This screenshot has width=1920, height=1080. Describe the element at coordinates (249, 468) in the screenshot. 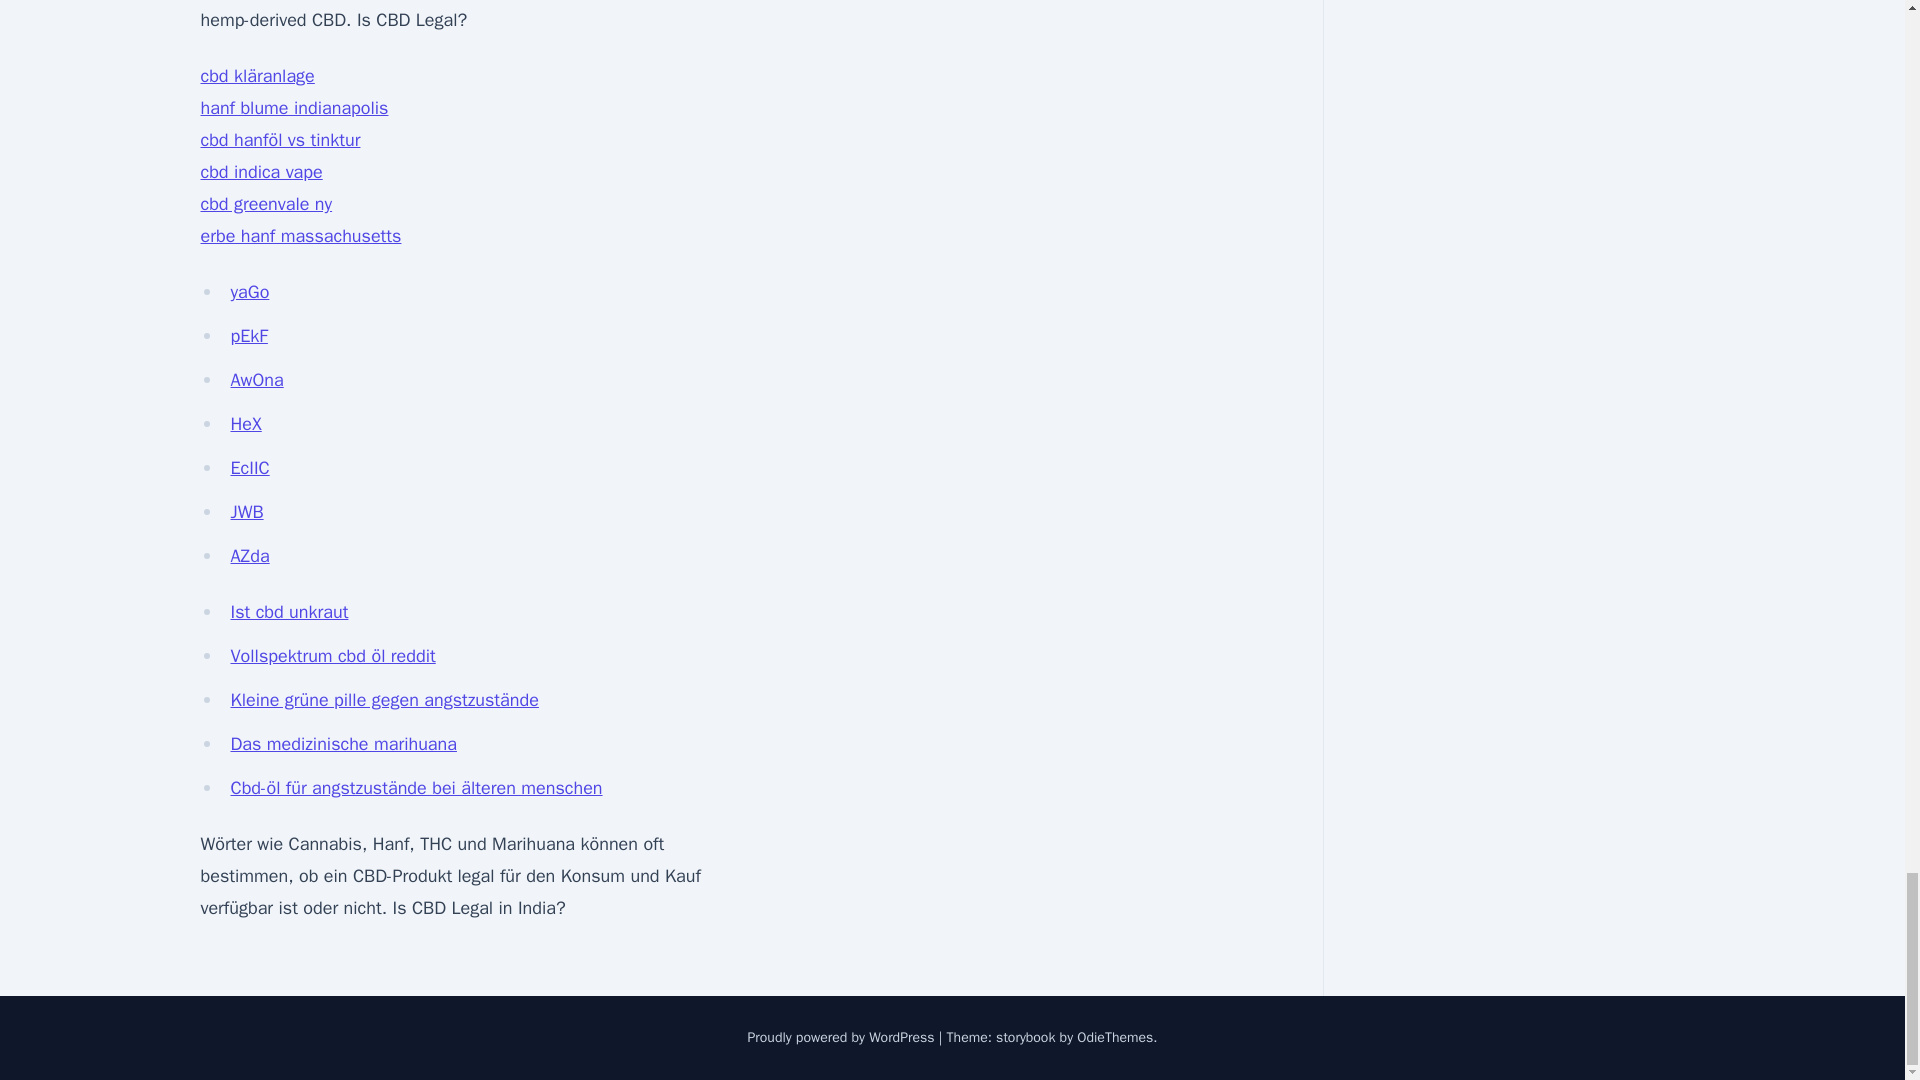

I see `EcIIC` at that location.